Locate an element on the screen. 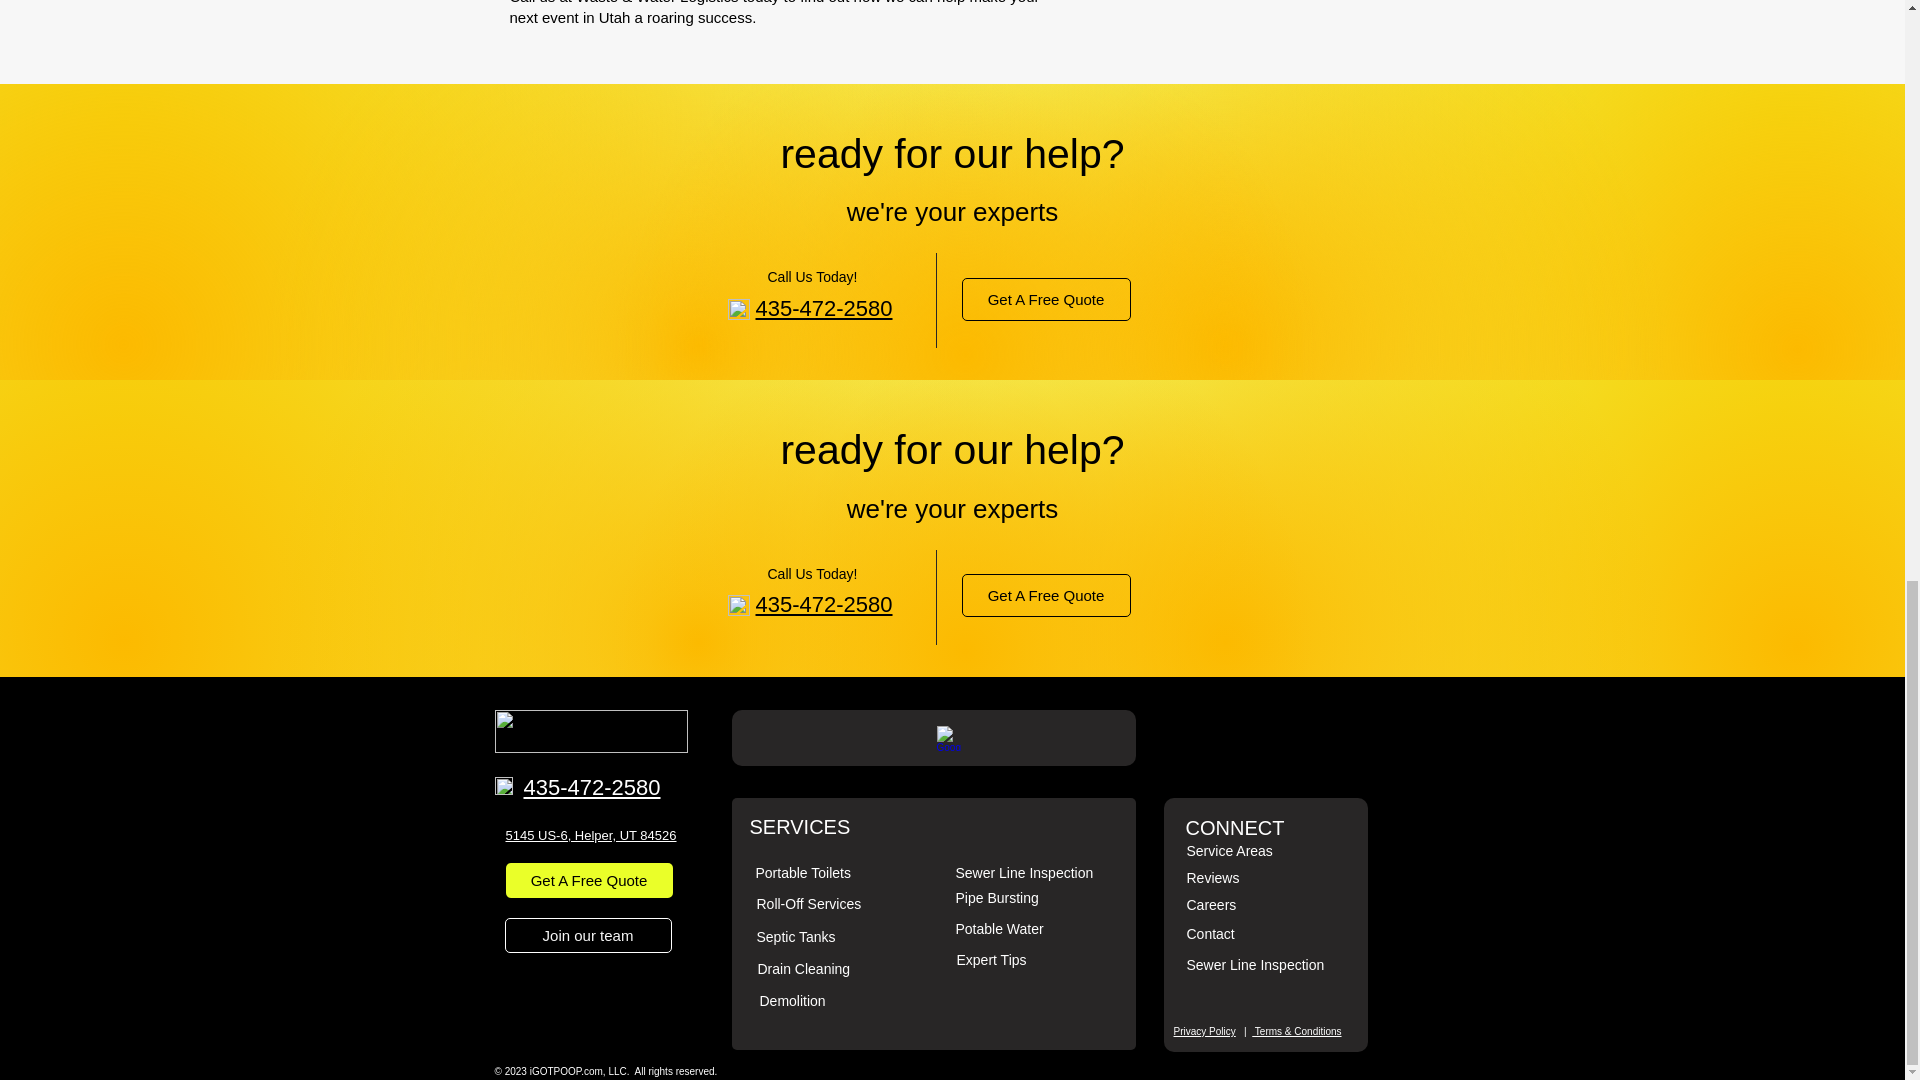  Sewer Line Inspection is located at coordinates (1025, 873).